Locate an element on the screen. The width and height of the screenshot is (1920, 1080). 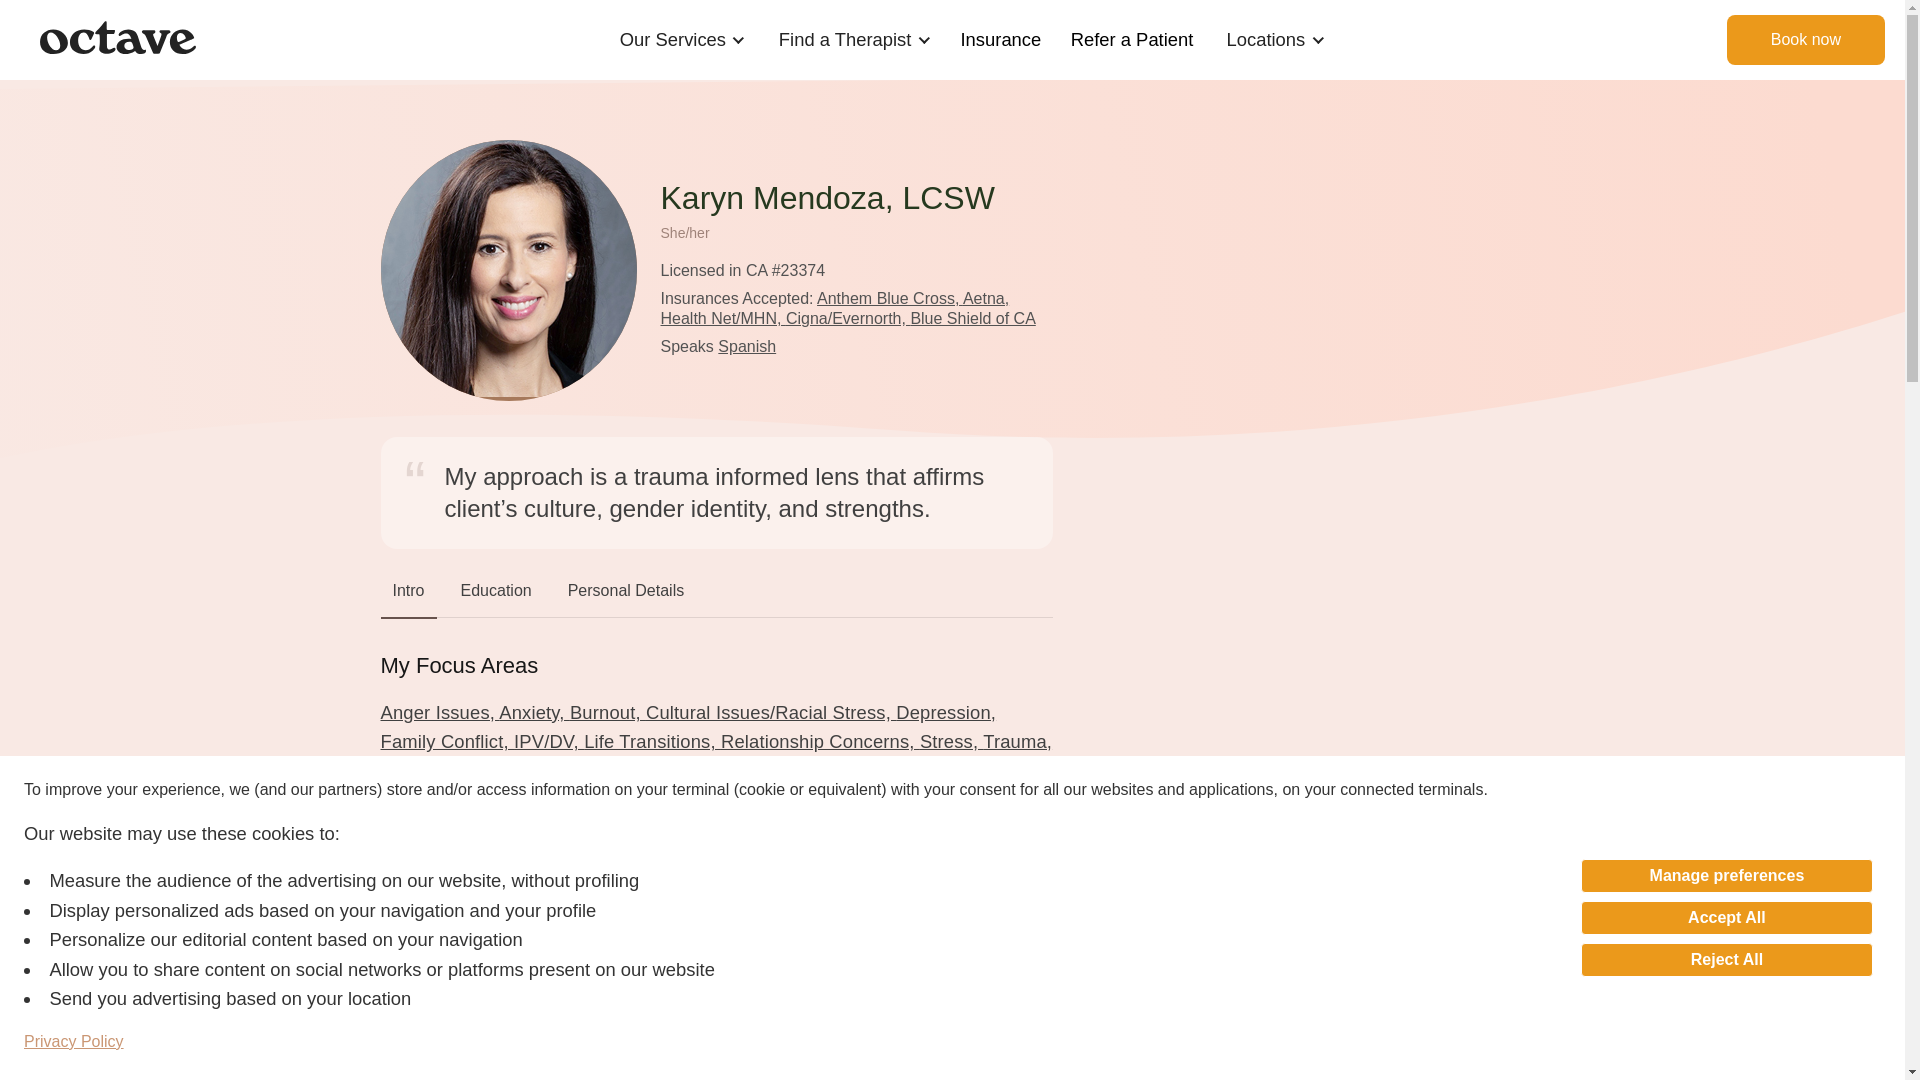
Accept All is located at coordinates (1726, 918).